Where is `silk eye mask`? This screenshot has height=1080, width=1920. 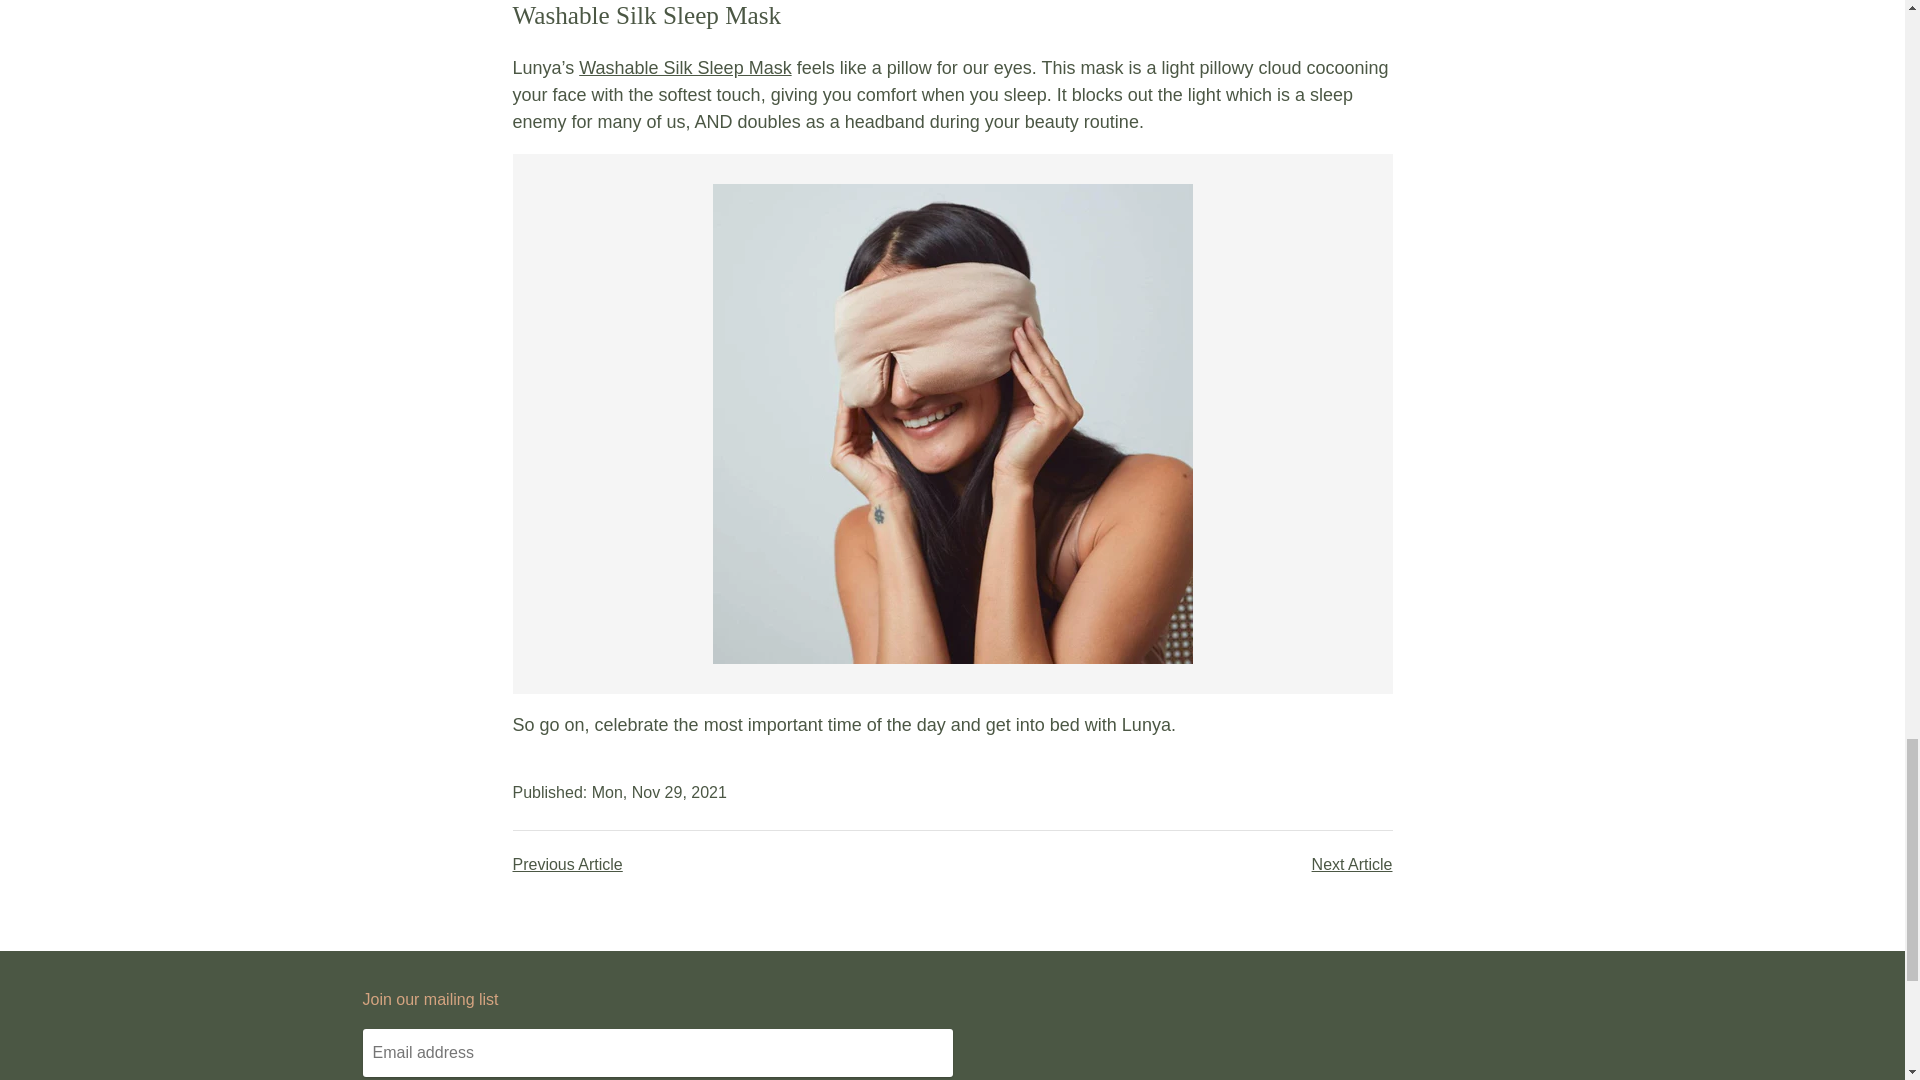 silk eye mask is located at coordinates (685, 68).